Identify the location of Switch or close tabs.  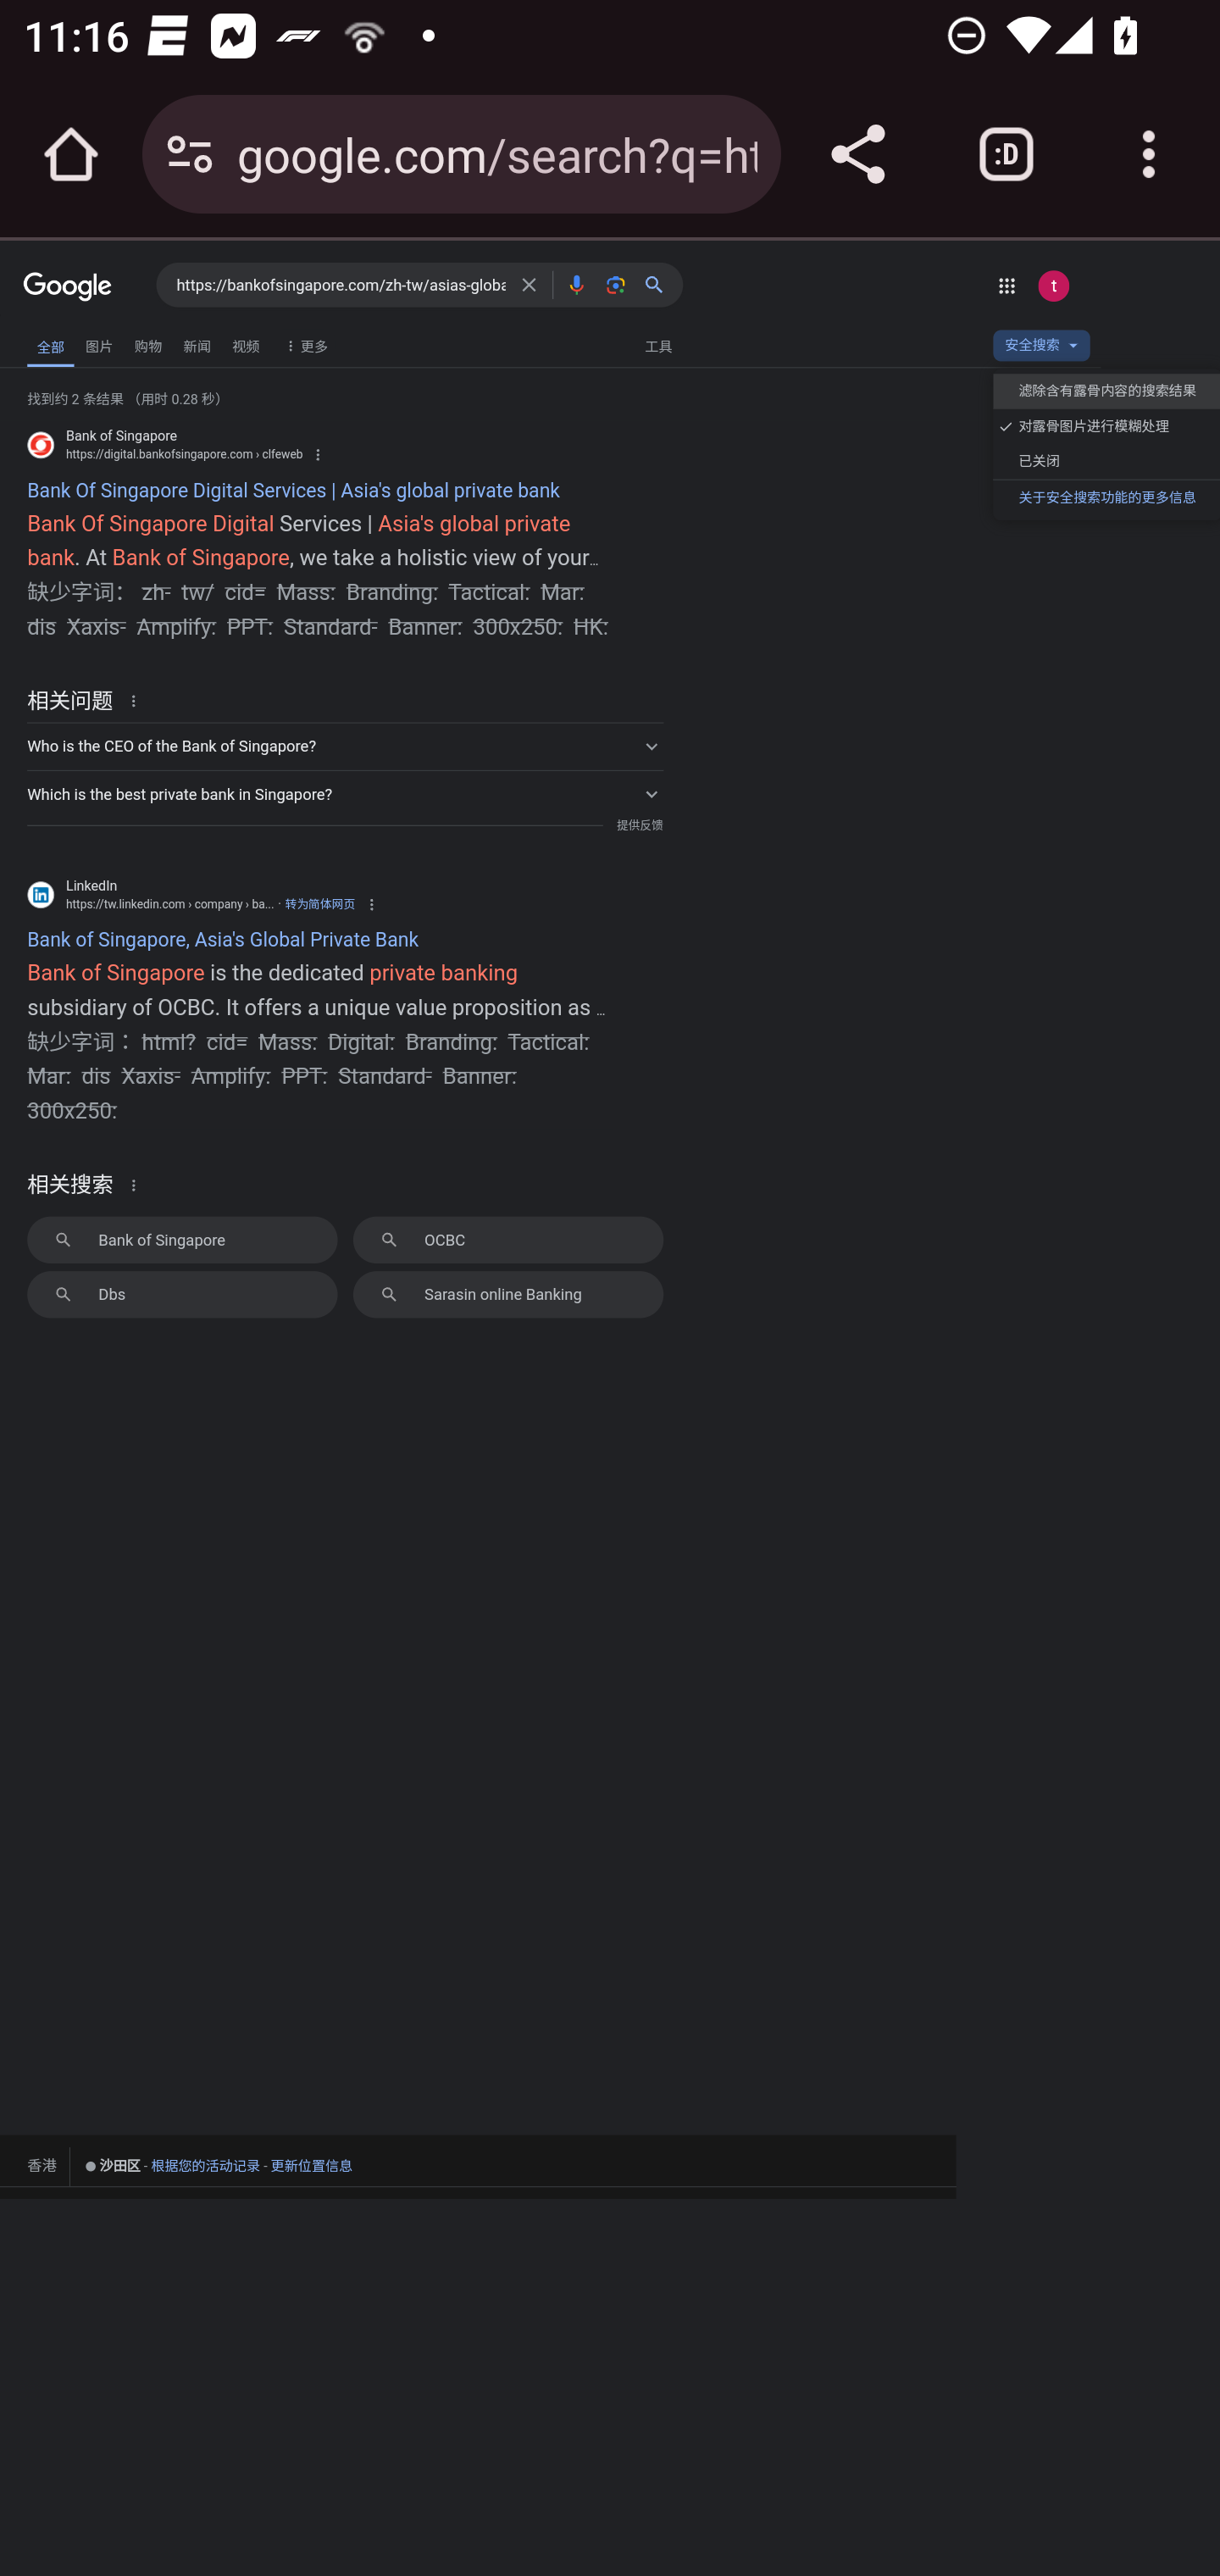
(1006, 154).